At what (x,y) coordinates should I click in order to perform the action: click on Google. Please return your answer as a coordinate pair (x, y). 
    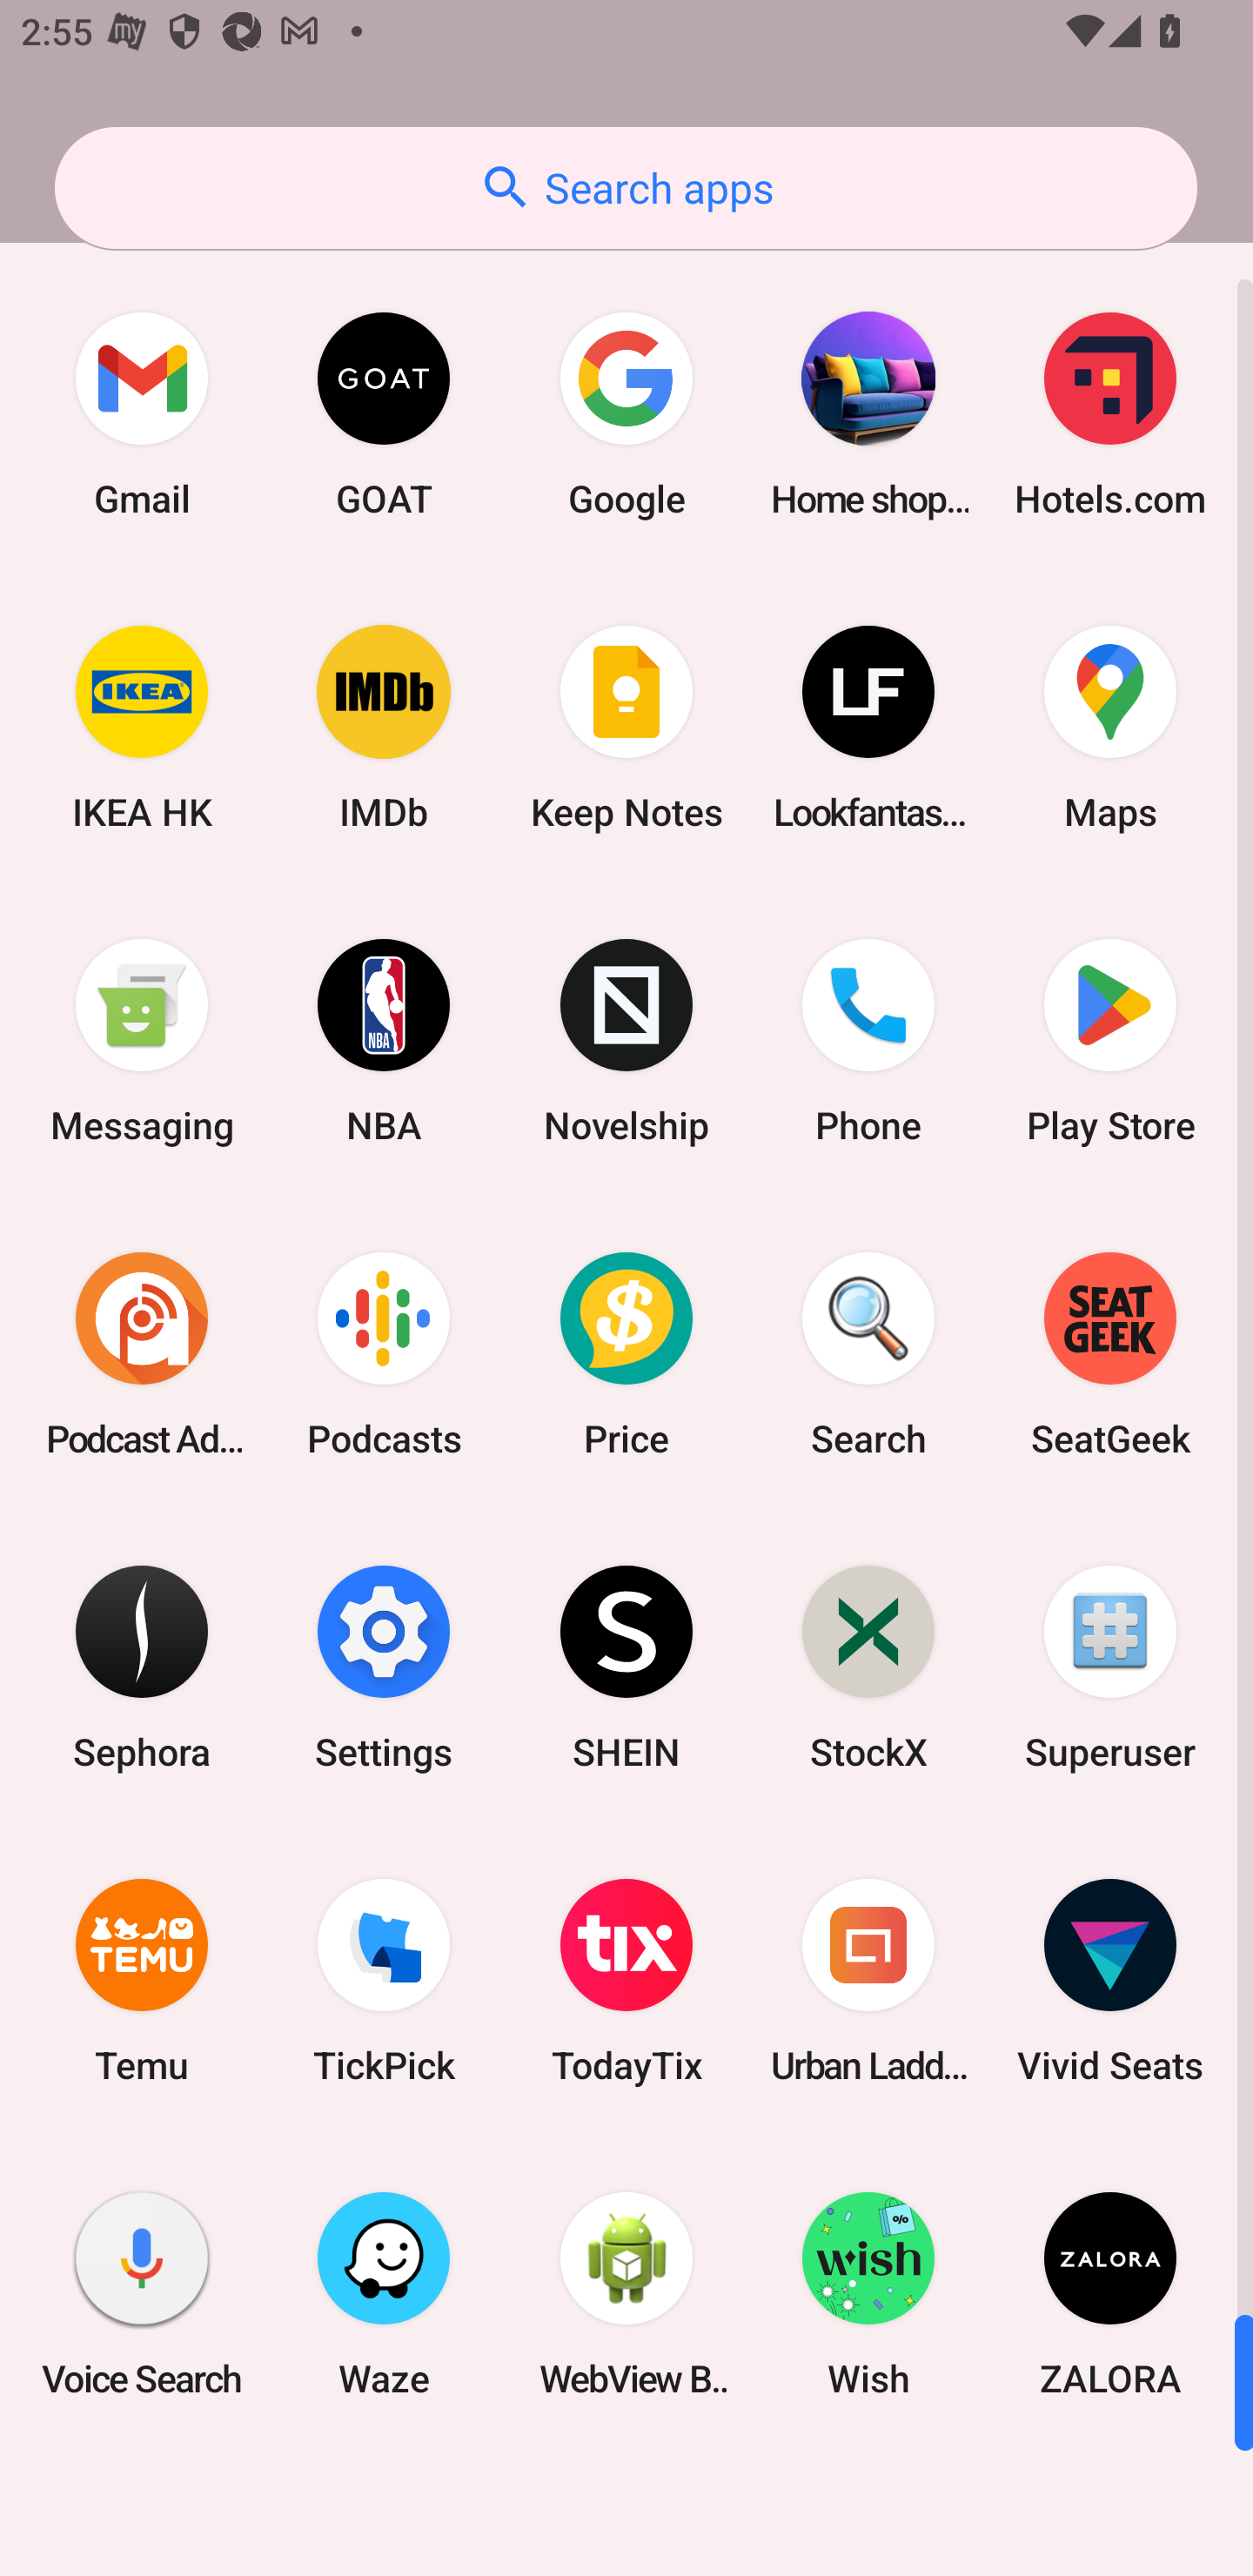
    Looking at the image, I should click on (626, 414).